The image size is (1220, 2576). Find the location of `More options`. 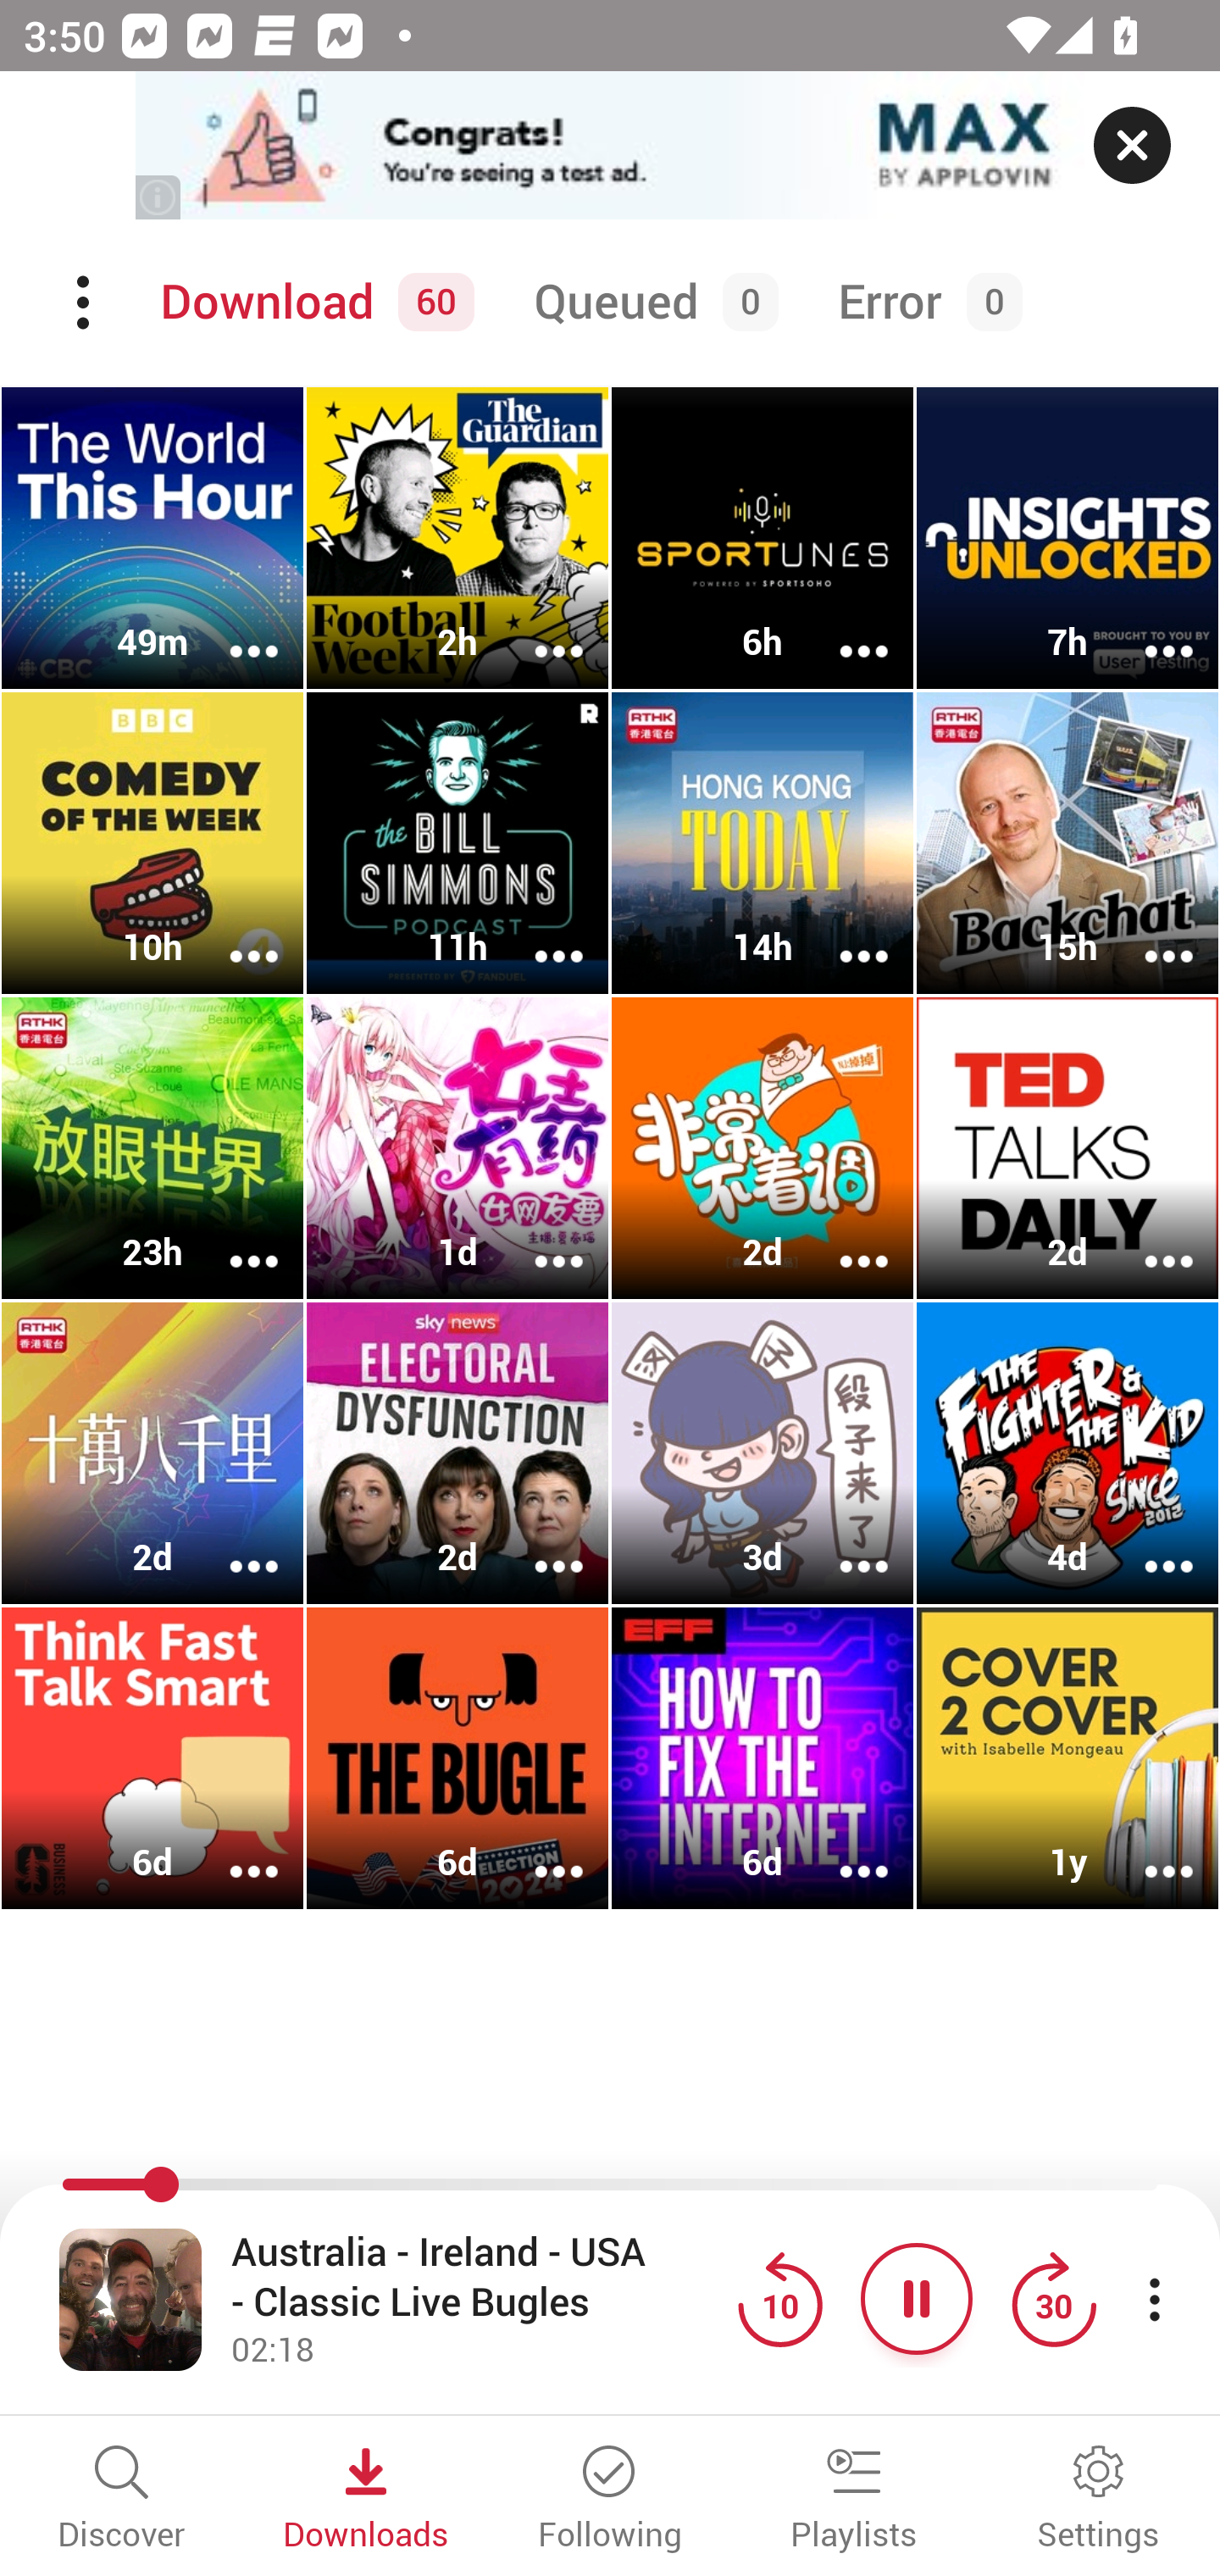

More options is located at coordinates (232, 1239).